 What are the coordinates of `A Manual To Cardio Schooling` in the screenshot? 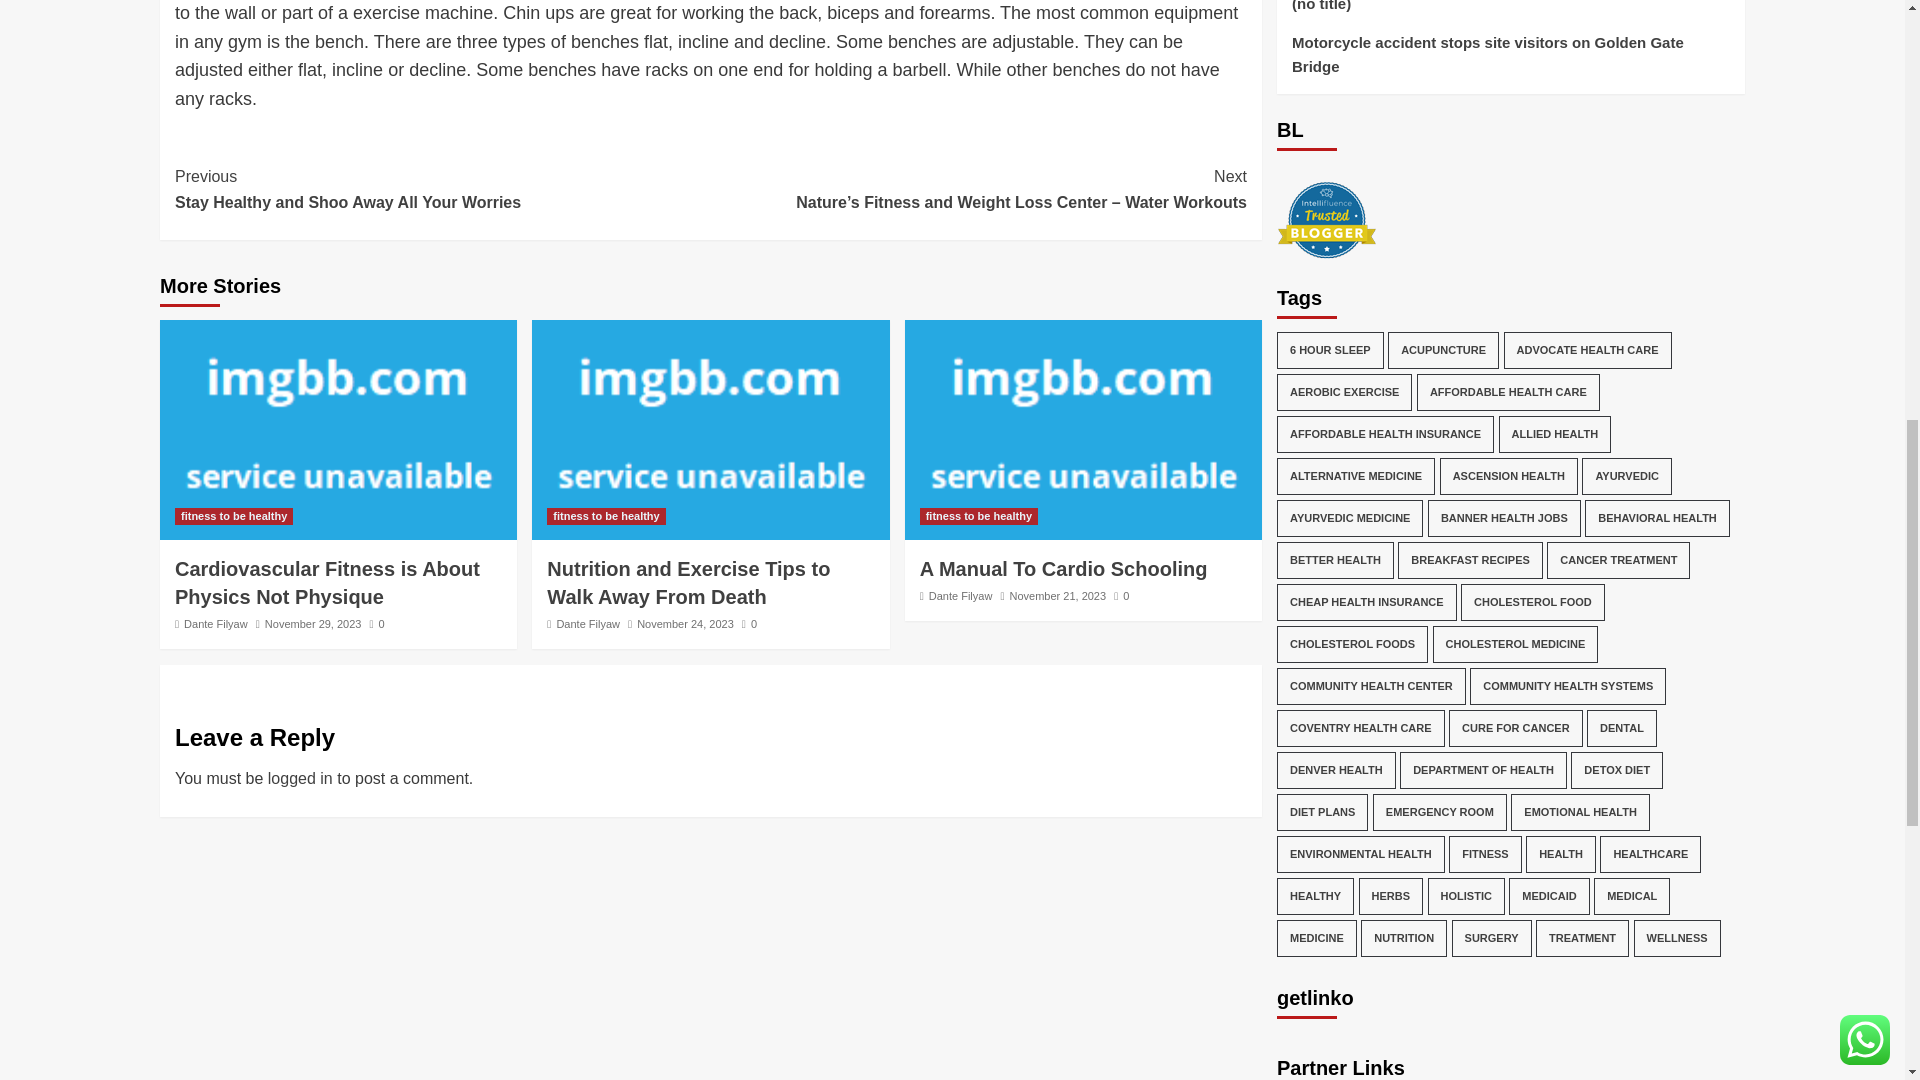 It's located at (234, 516).